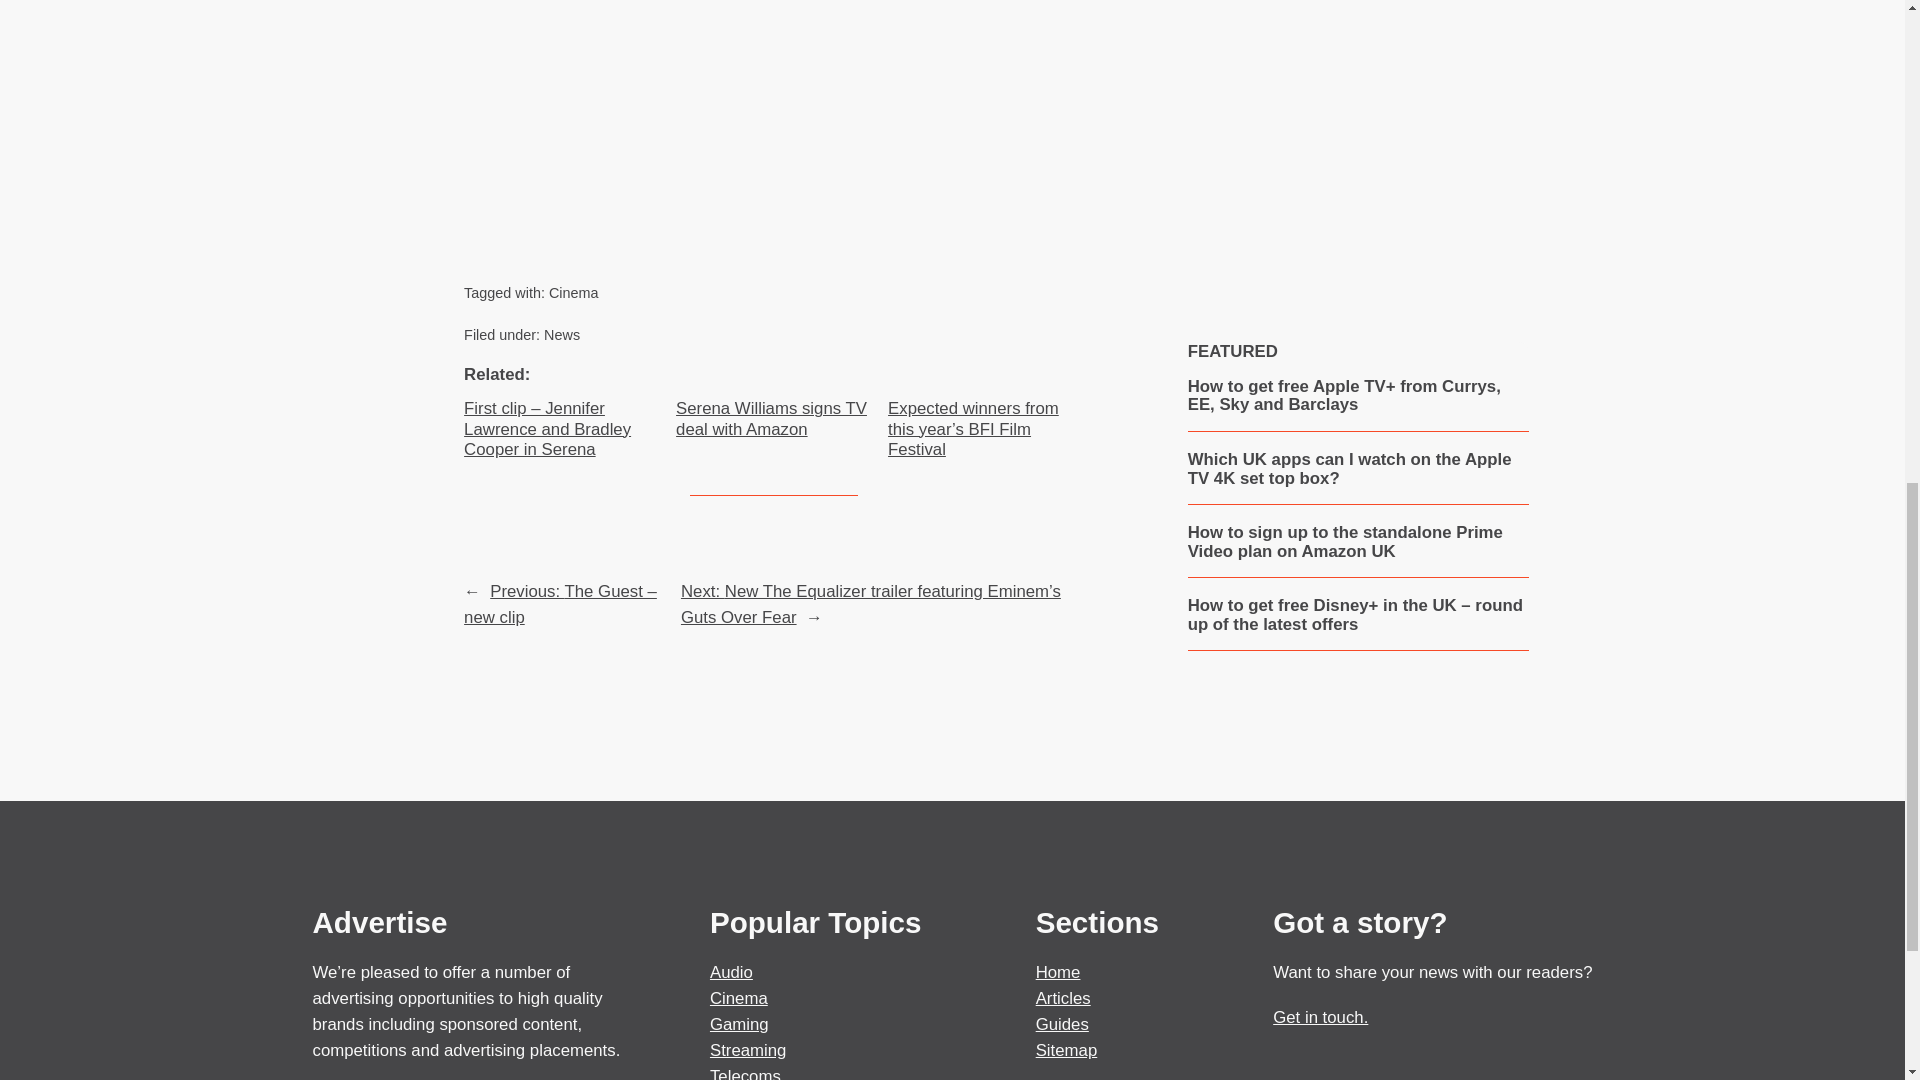 The image size is (1920, 1080). Describe the element at coordinates (1357, 132) in the screenshot. I see `Advertisement` at that location.